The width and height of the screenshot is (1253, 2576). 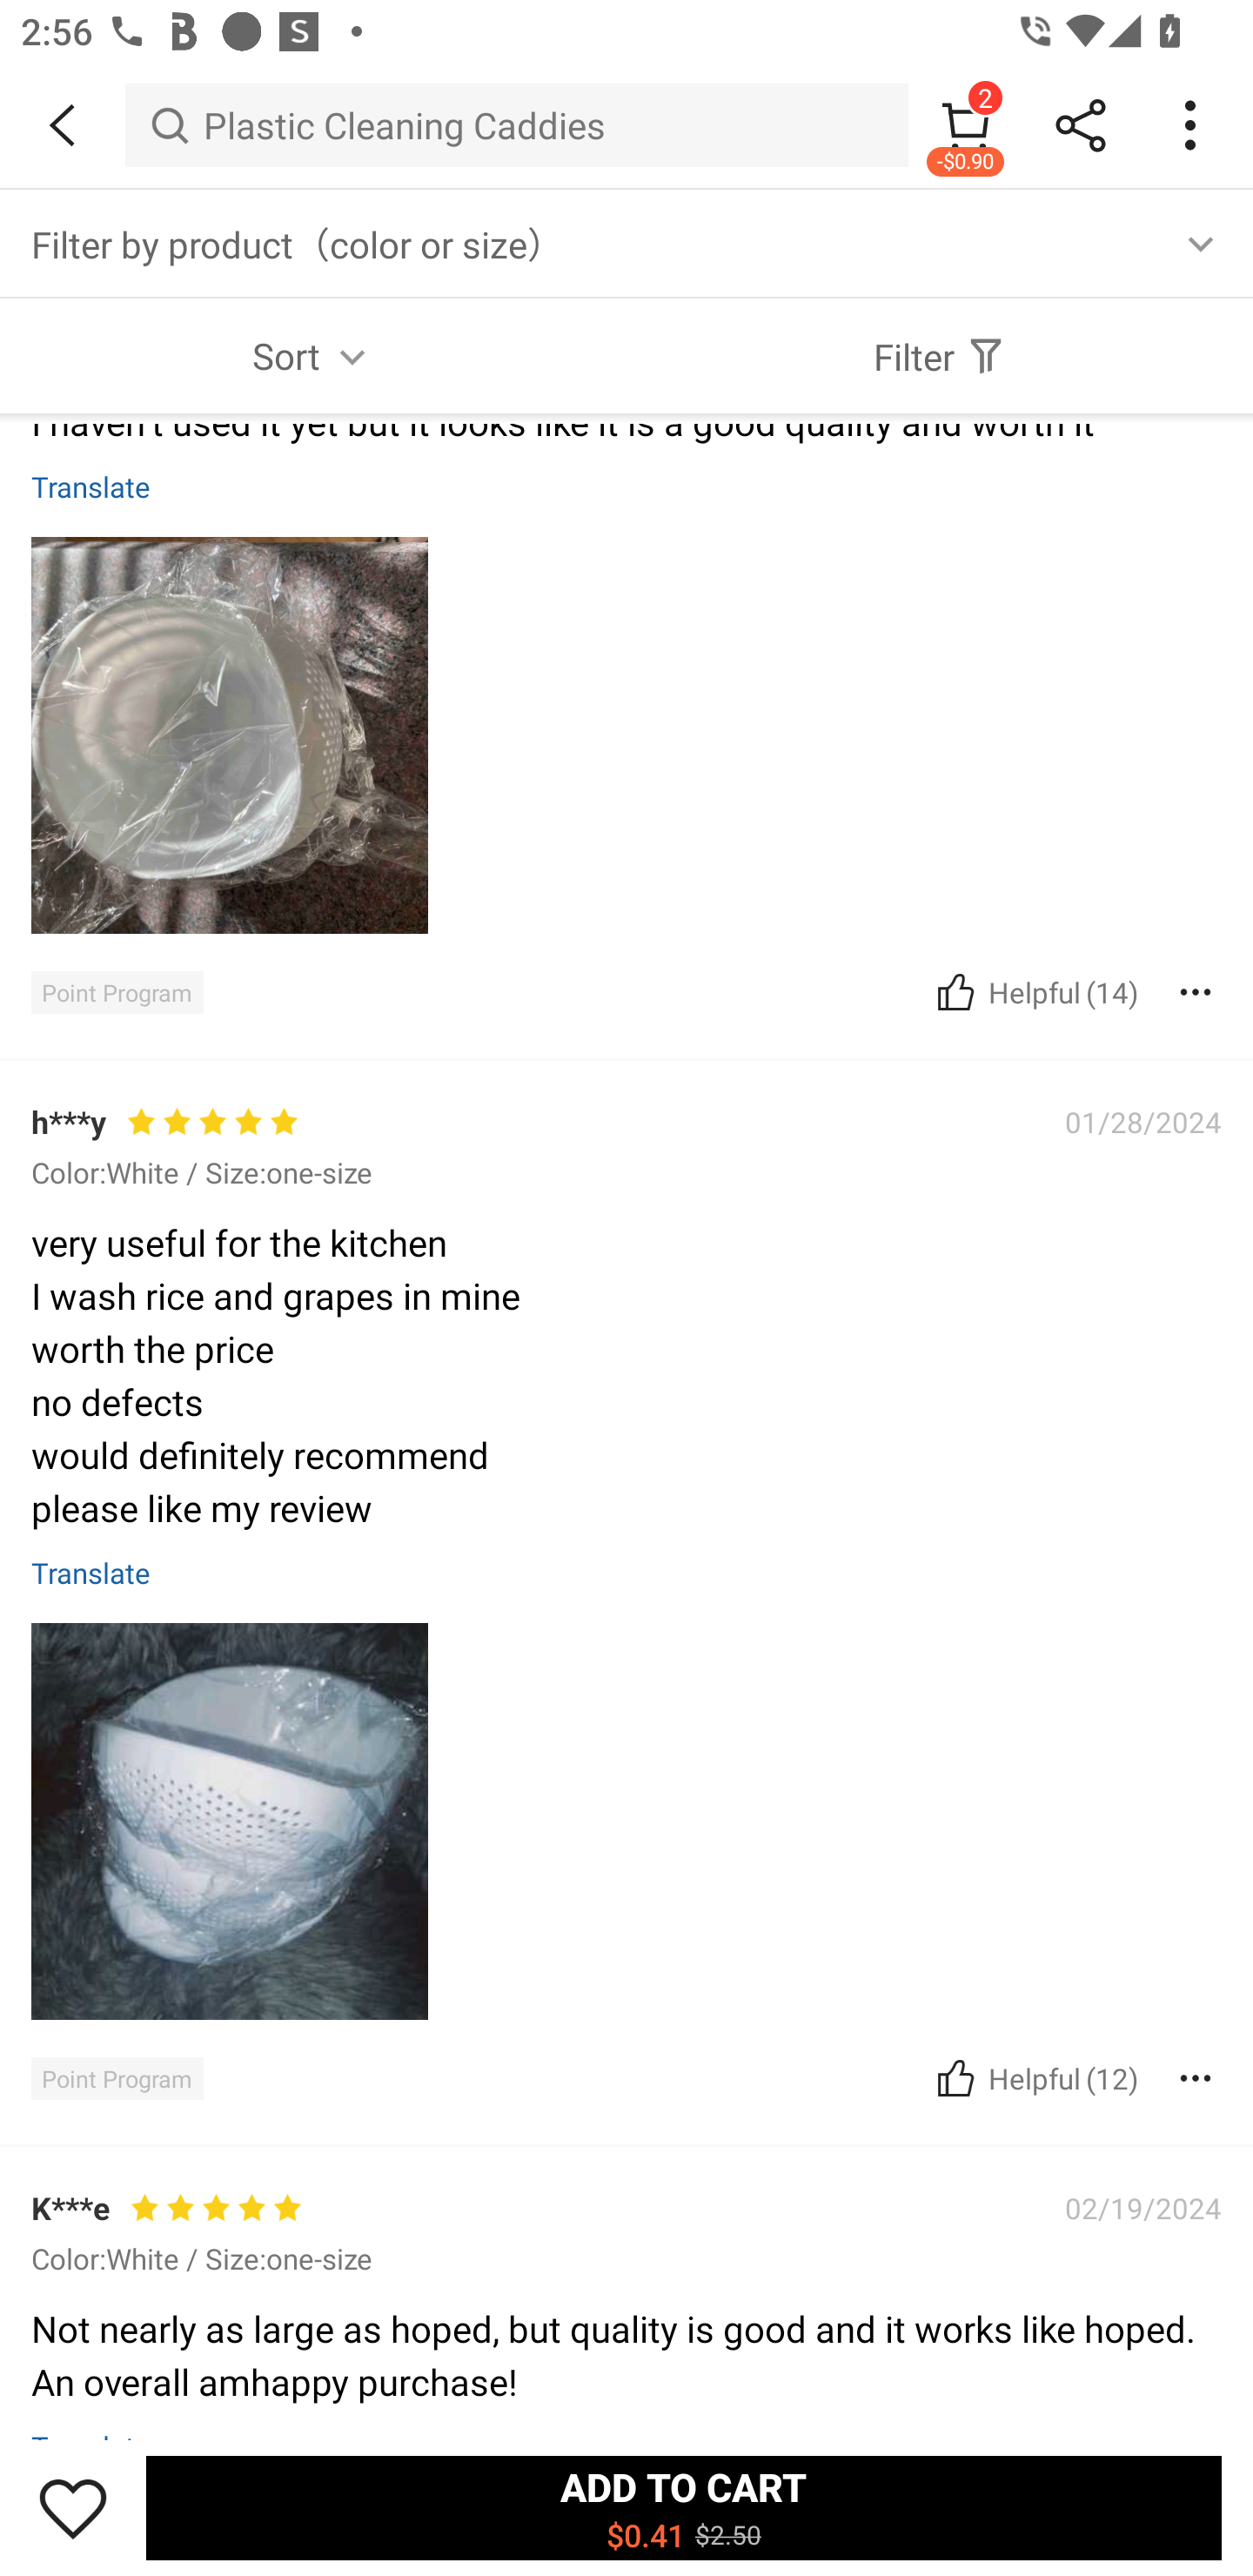 I want to click on Filter by product（color or size）, so click(x=626, y=244).